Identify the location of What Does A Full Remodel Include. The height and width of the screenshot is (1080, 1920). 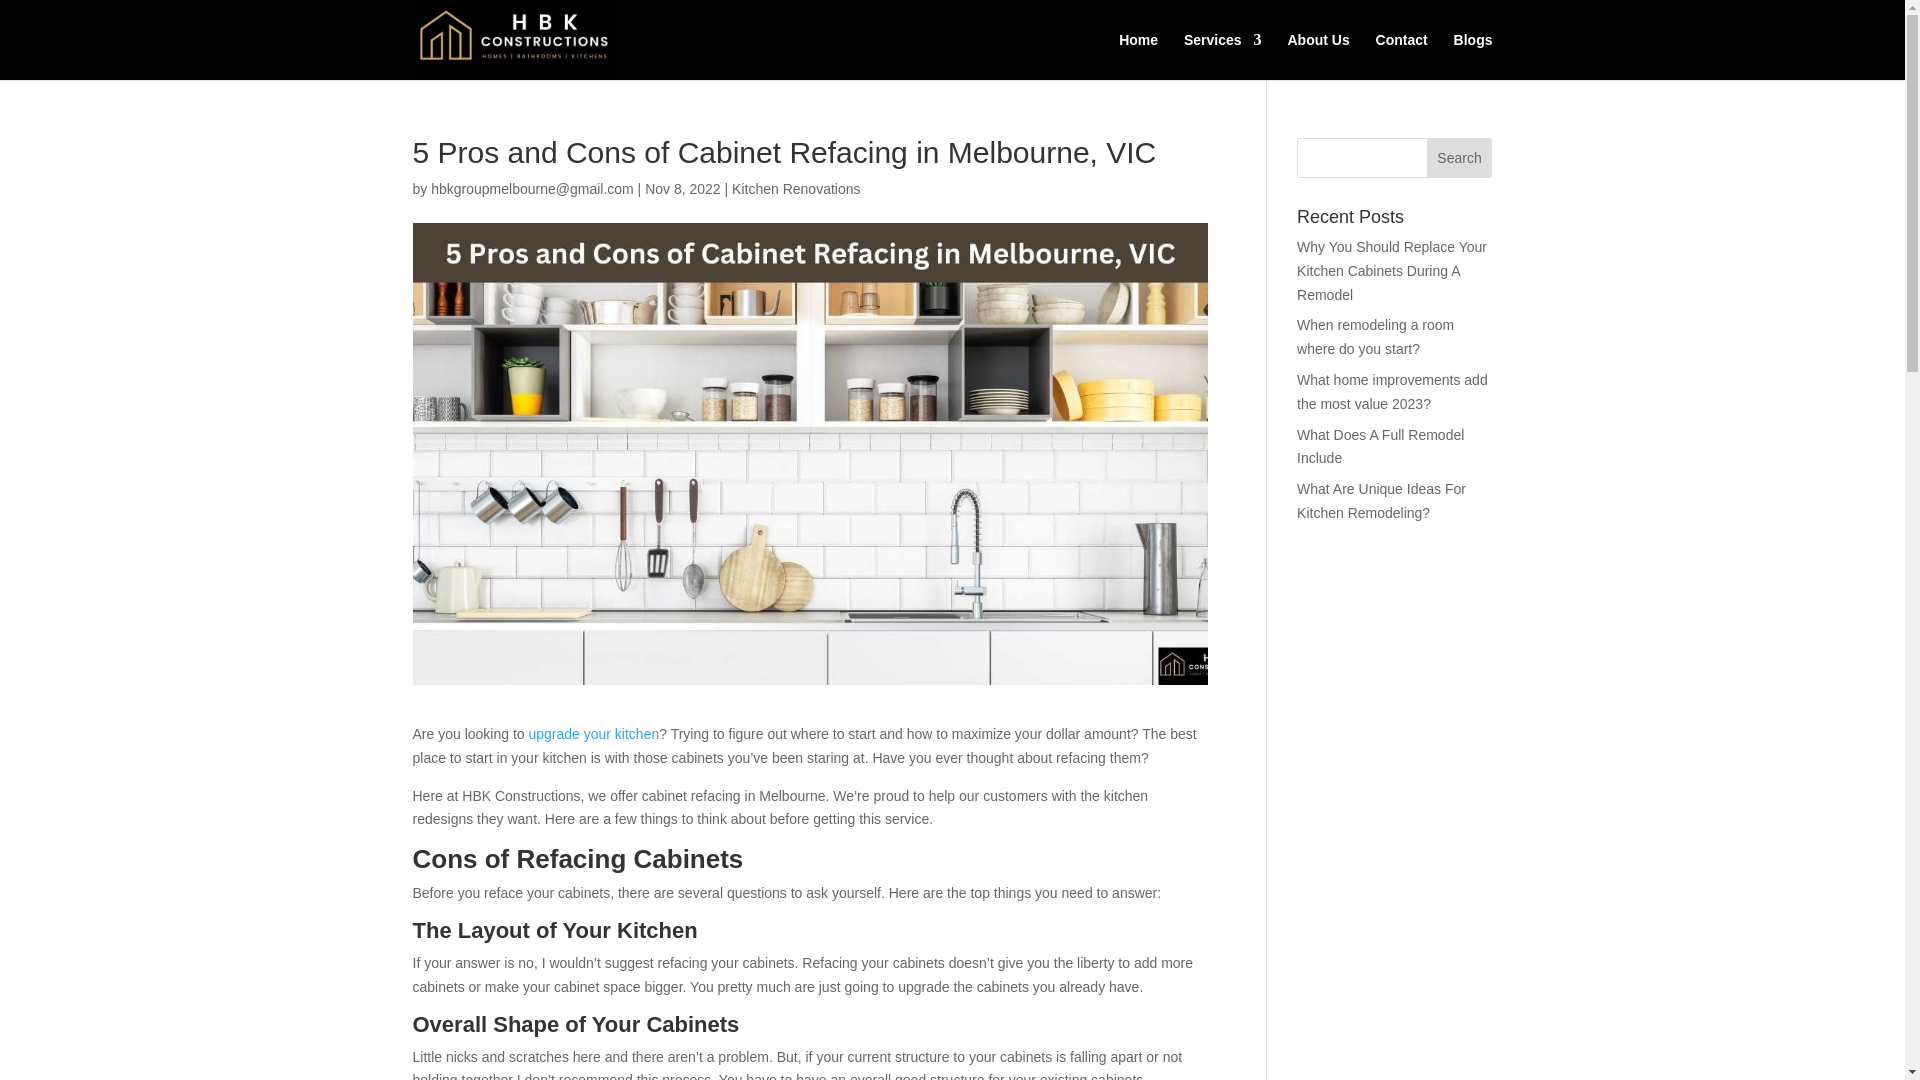
(1380, 446).